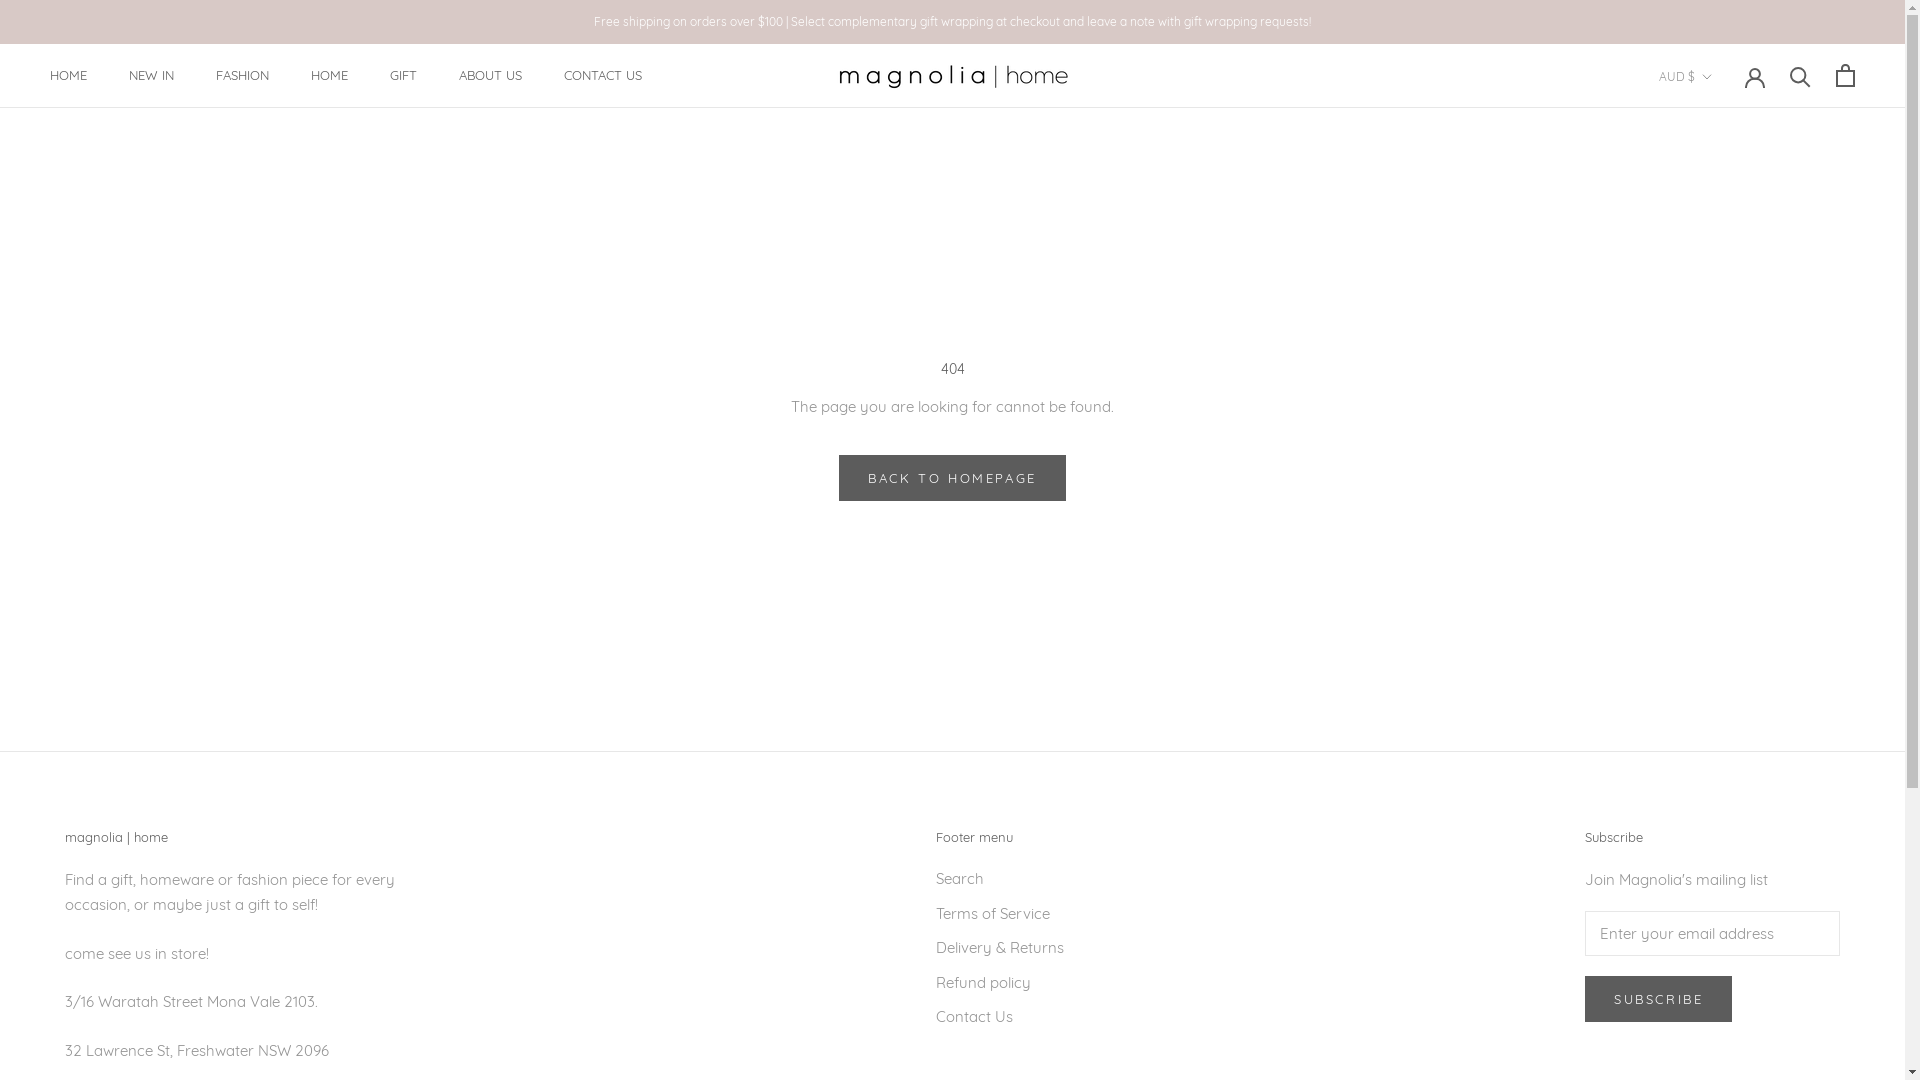  I want to click on AED, so click(1718, 122).